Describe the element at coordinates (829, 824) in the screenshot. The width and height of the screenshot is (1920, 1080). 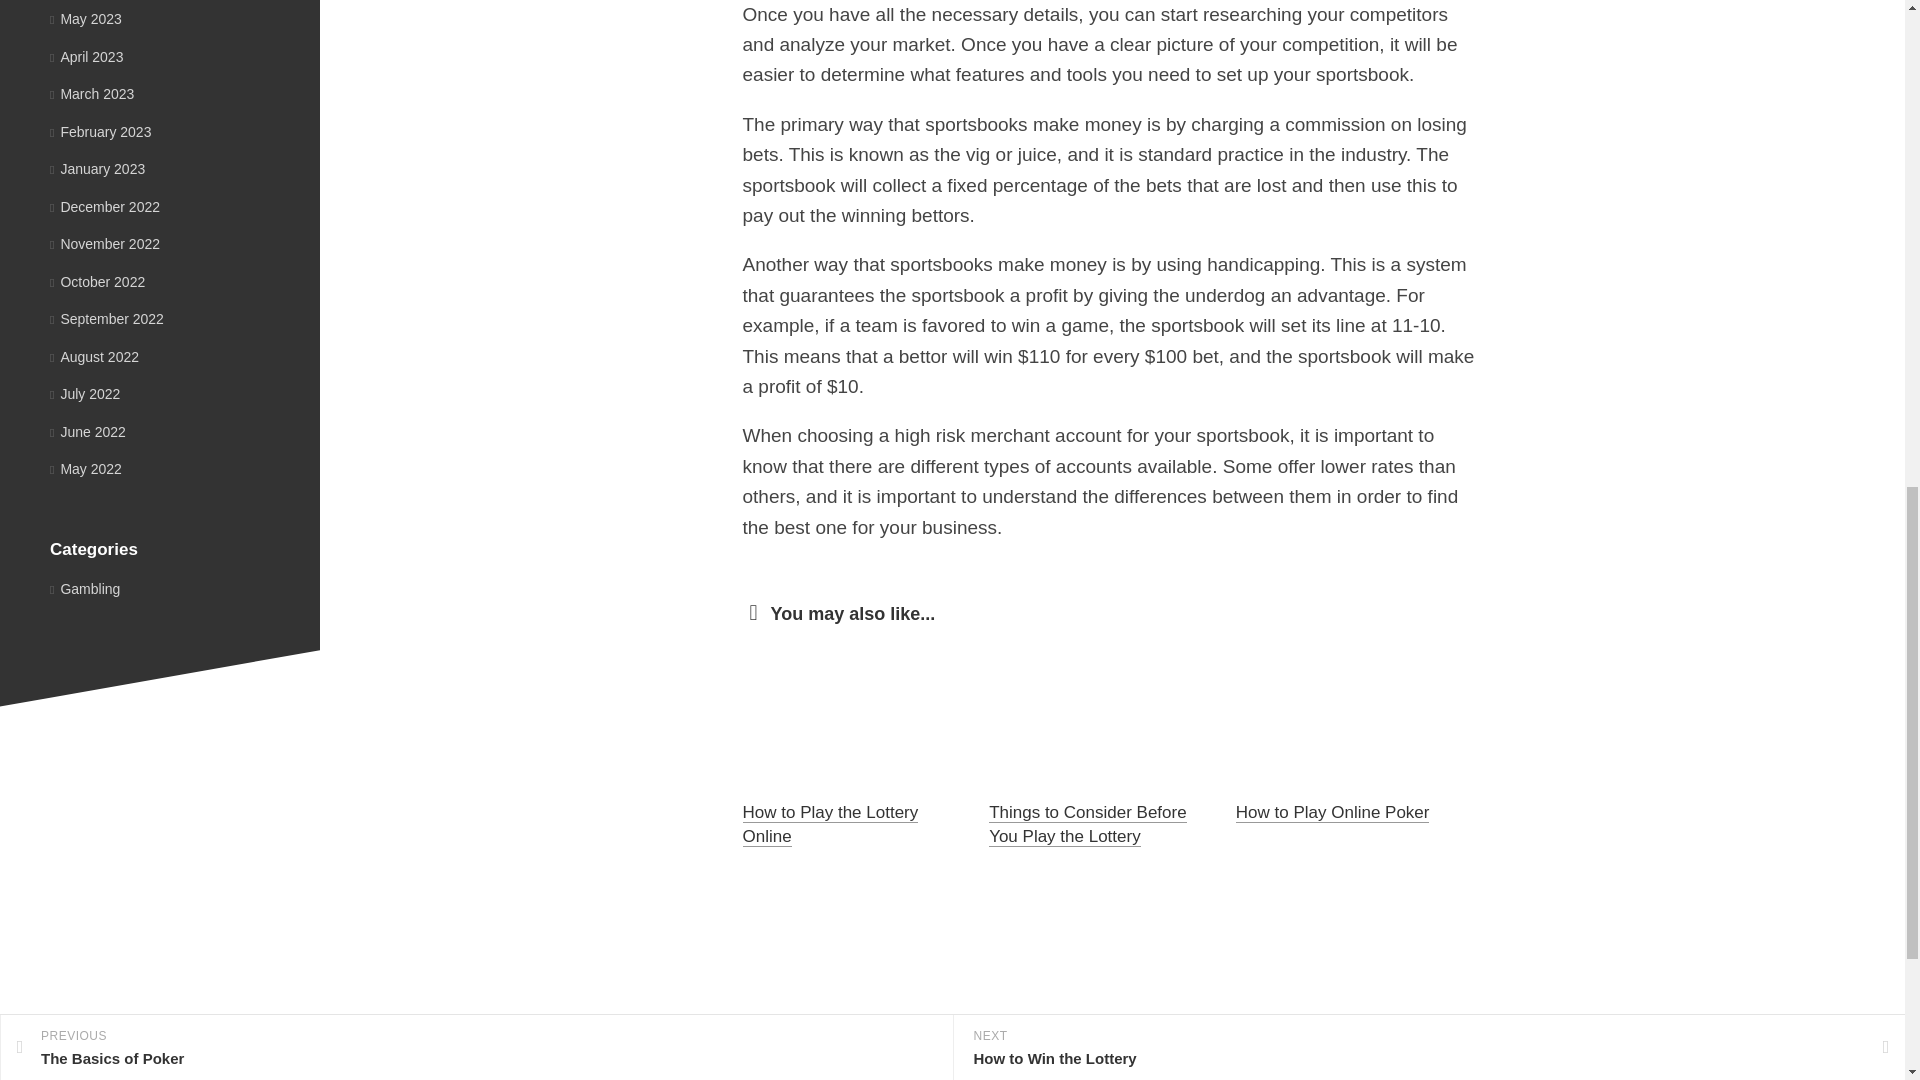
I see `How to Play the Lottery Online` at that location.